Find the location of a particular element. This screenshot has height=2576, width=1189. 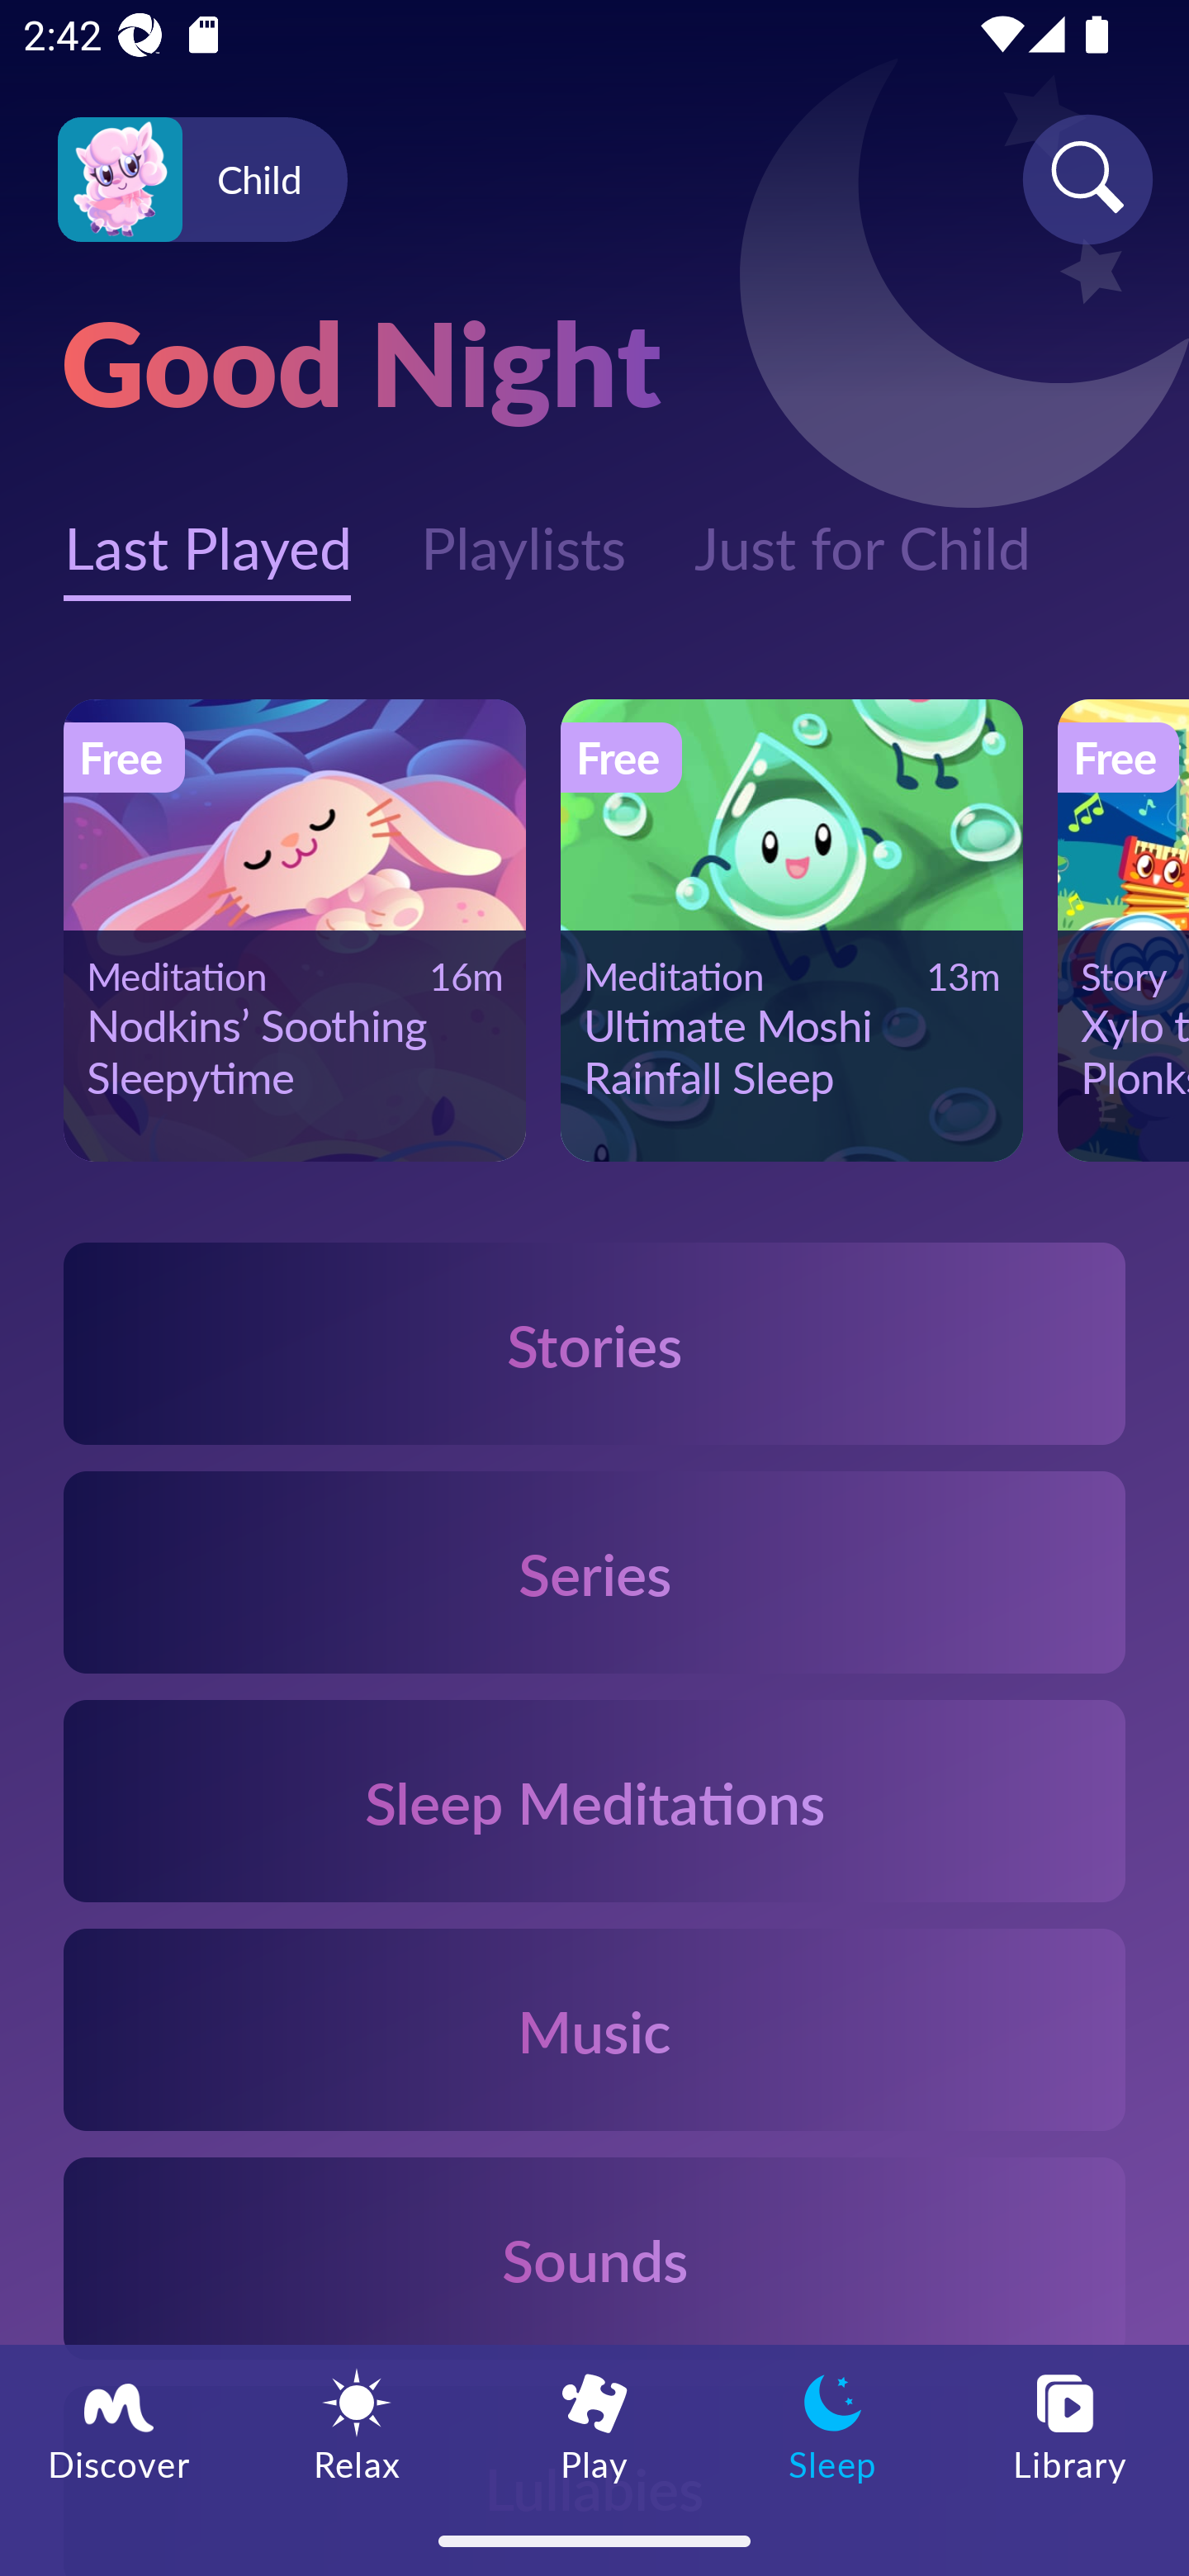

Discover is located at coordinates (119, 2425).